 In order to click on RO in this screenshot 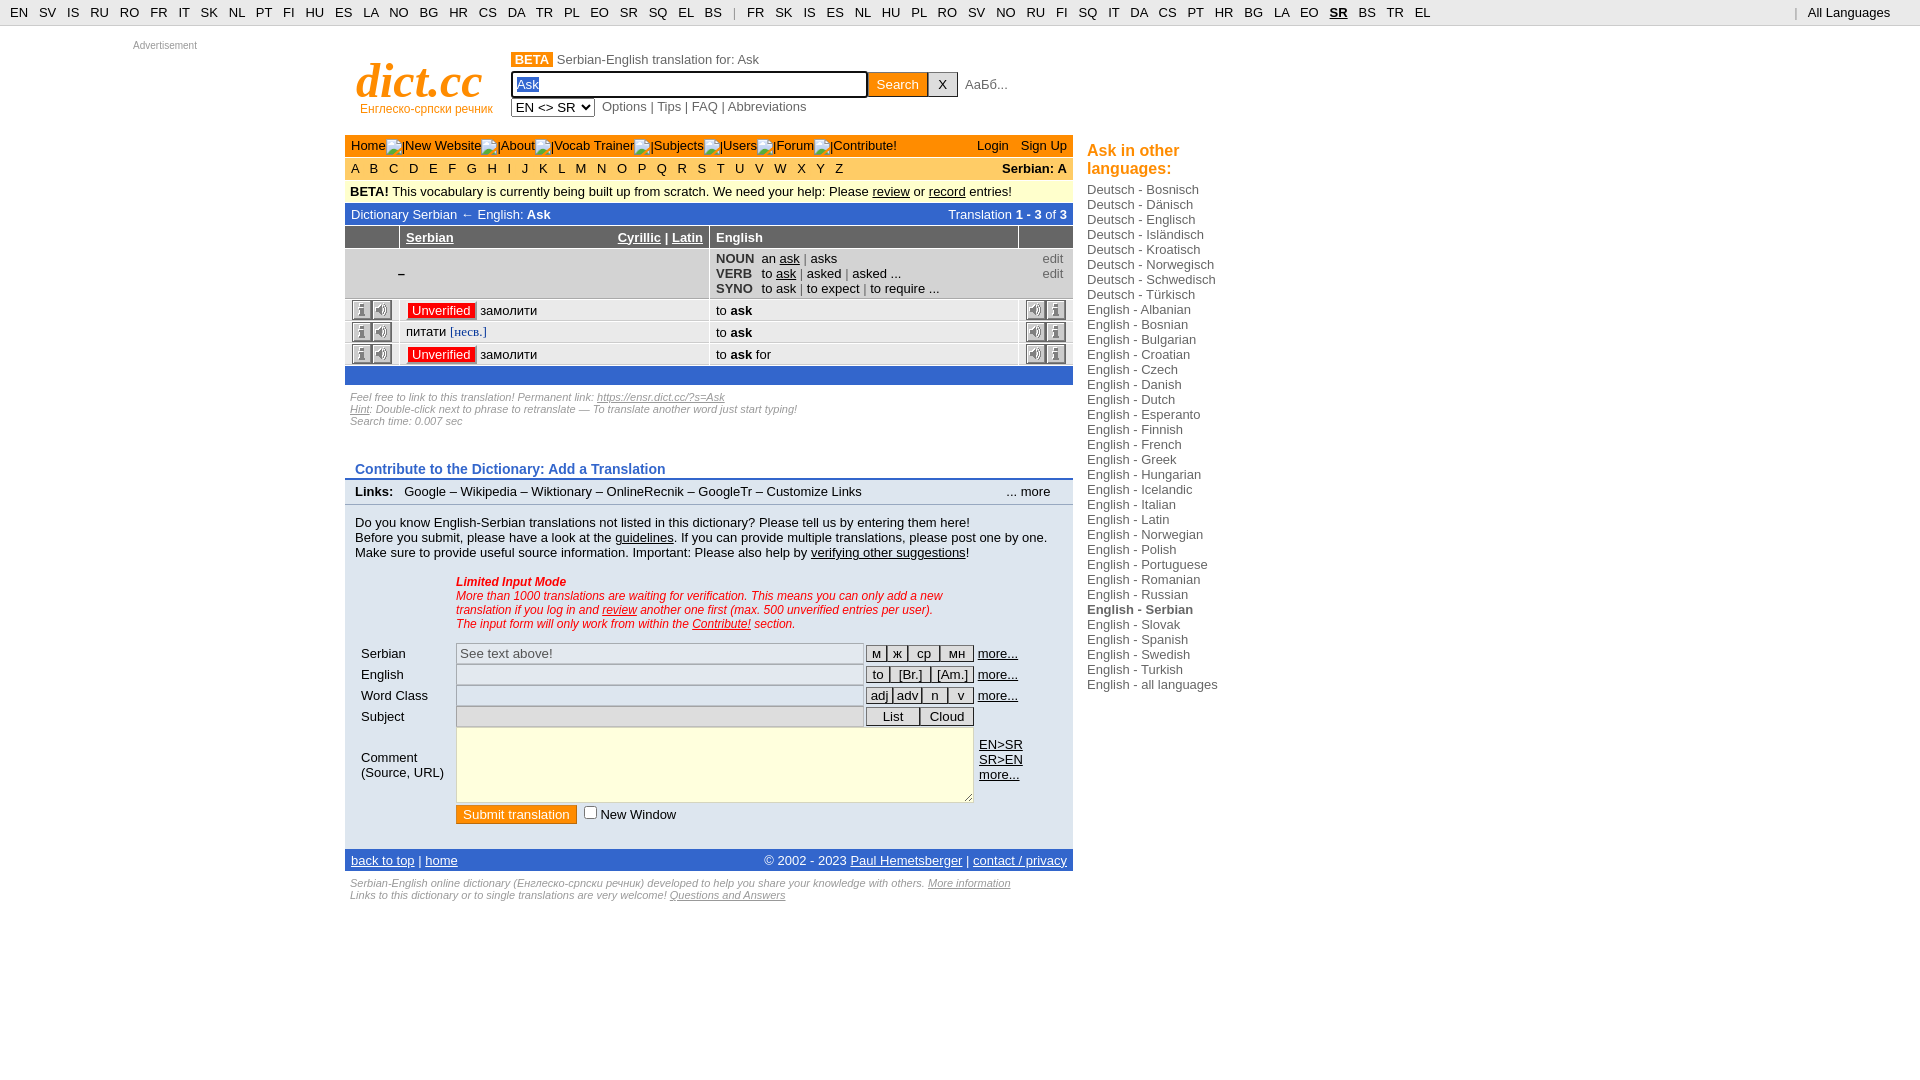, I will do `click(948, 12)`.